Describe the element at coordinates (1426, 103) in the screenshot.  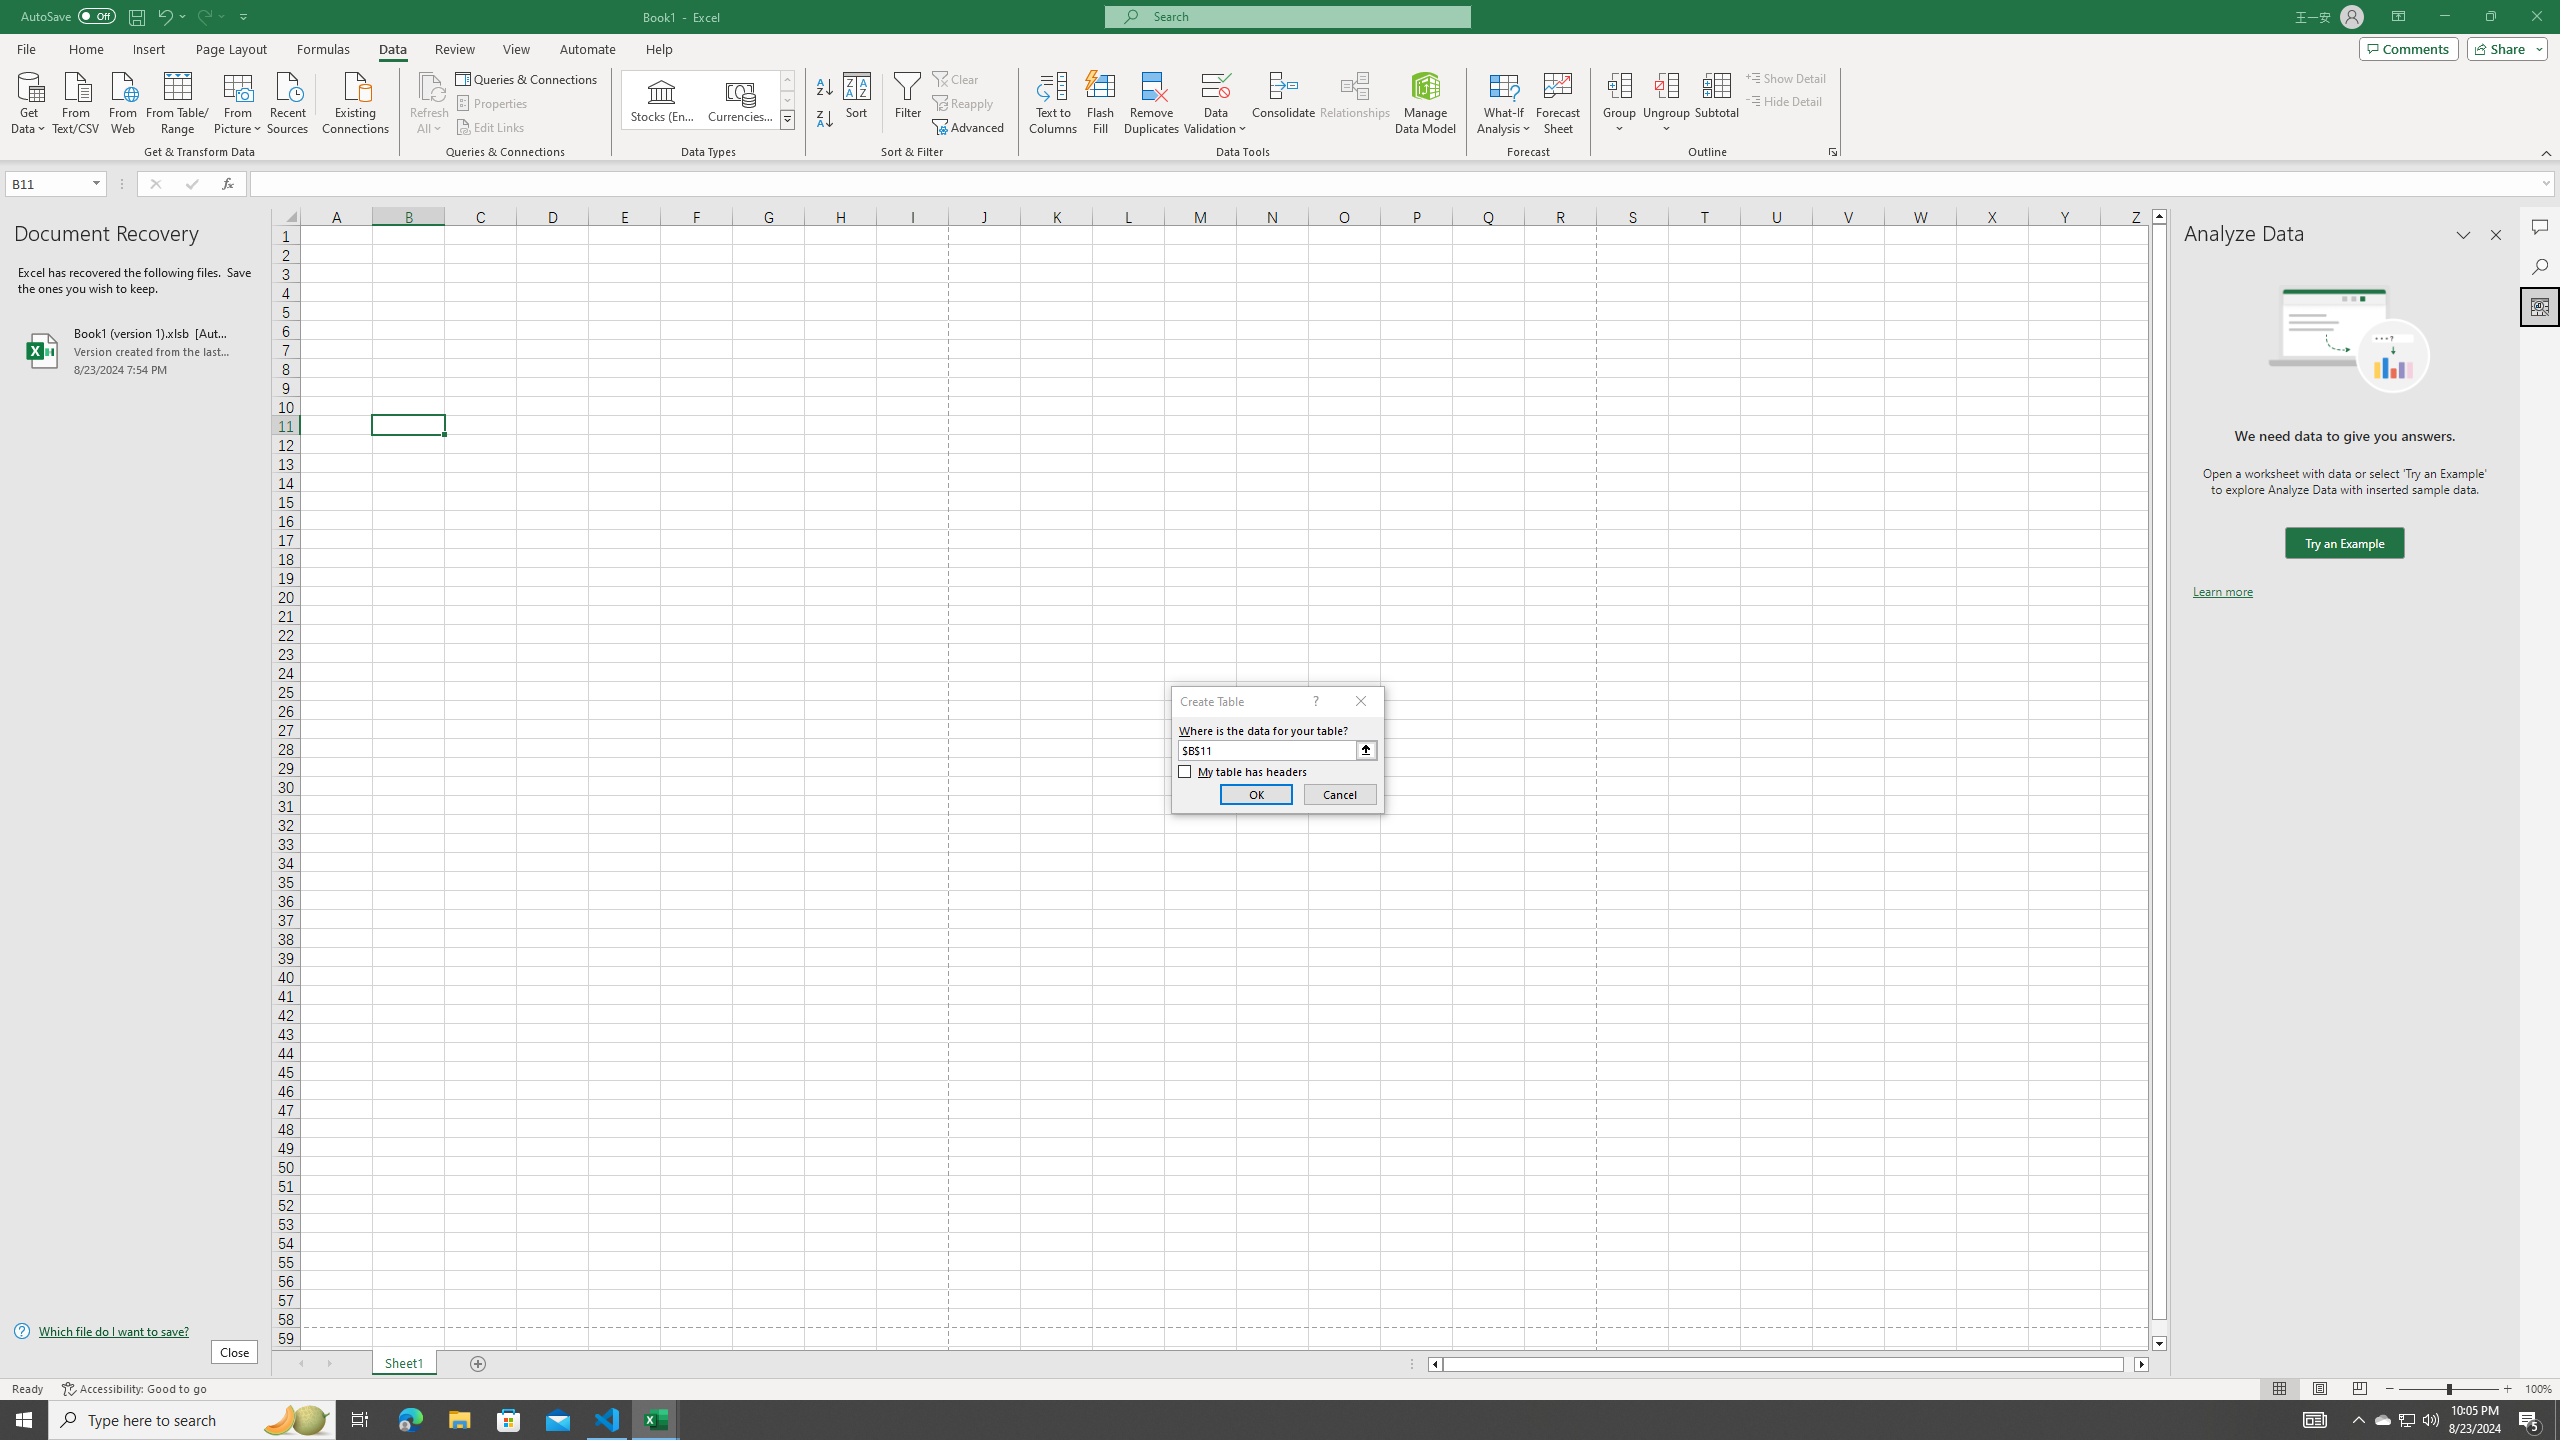
I see `Manage Data Model` at that location.